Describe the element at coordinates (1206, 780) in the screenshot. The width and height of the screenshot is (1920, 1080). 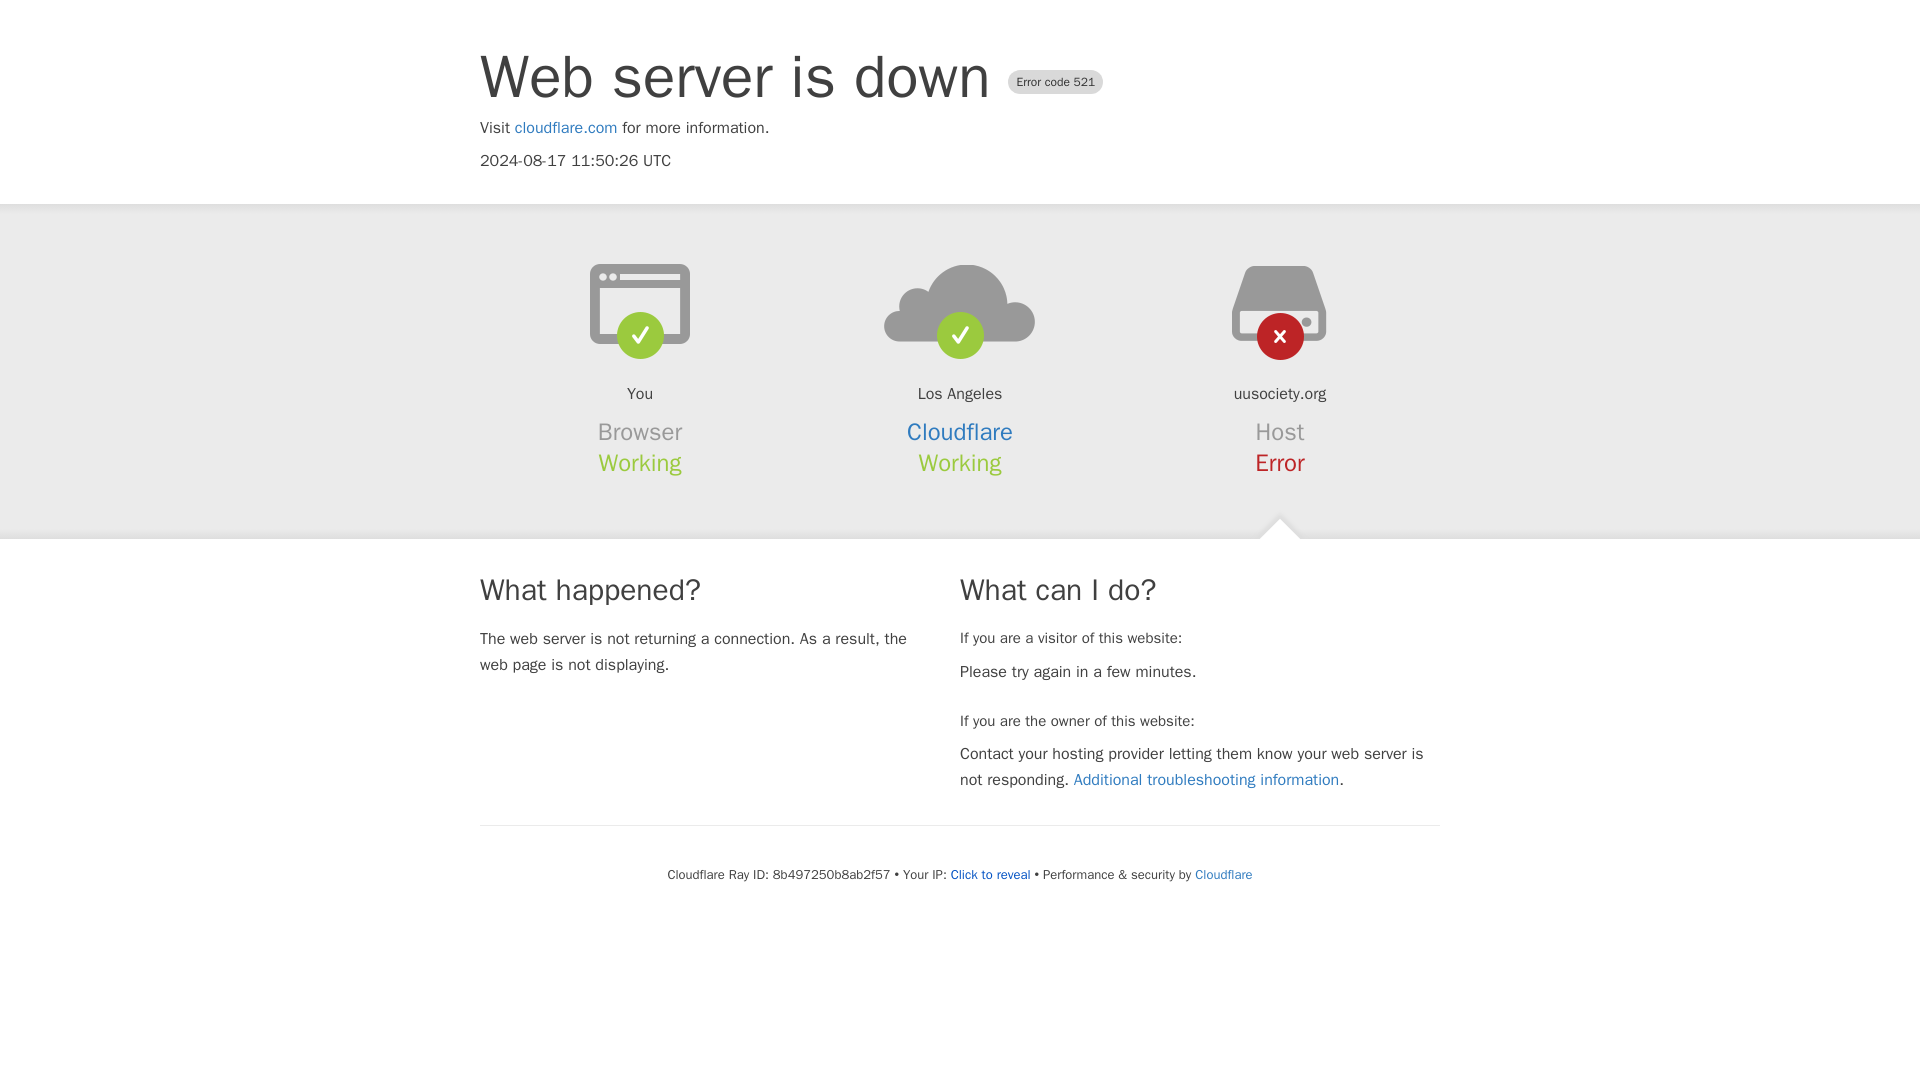
I see `Additional troubleshooting information` at that location.